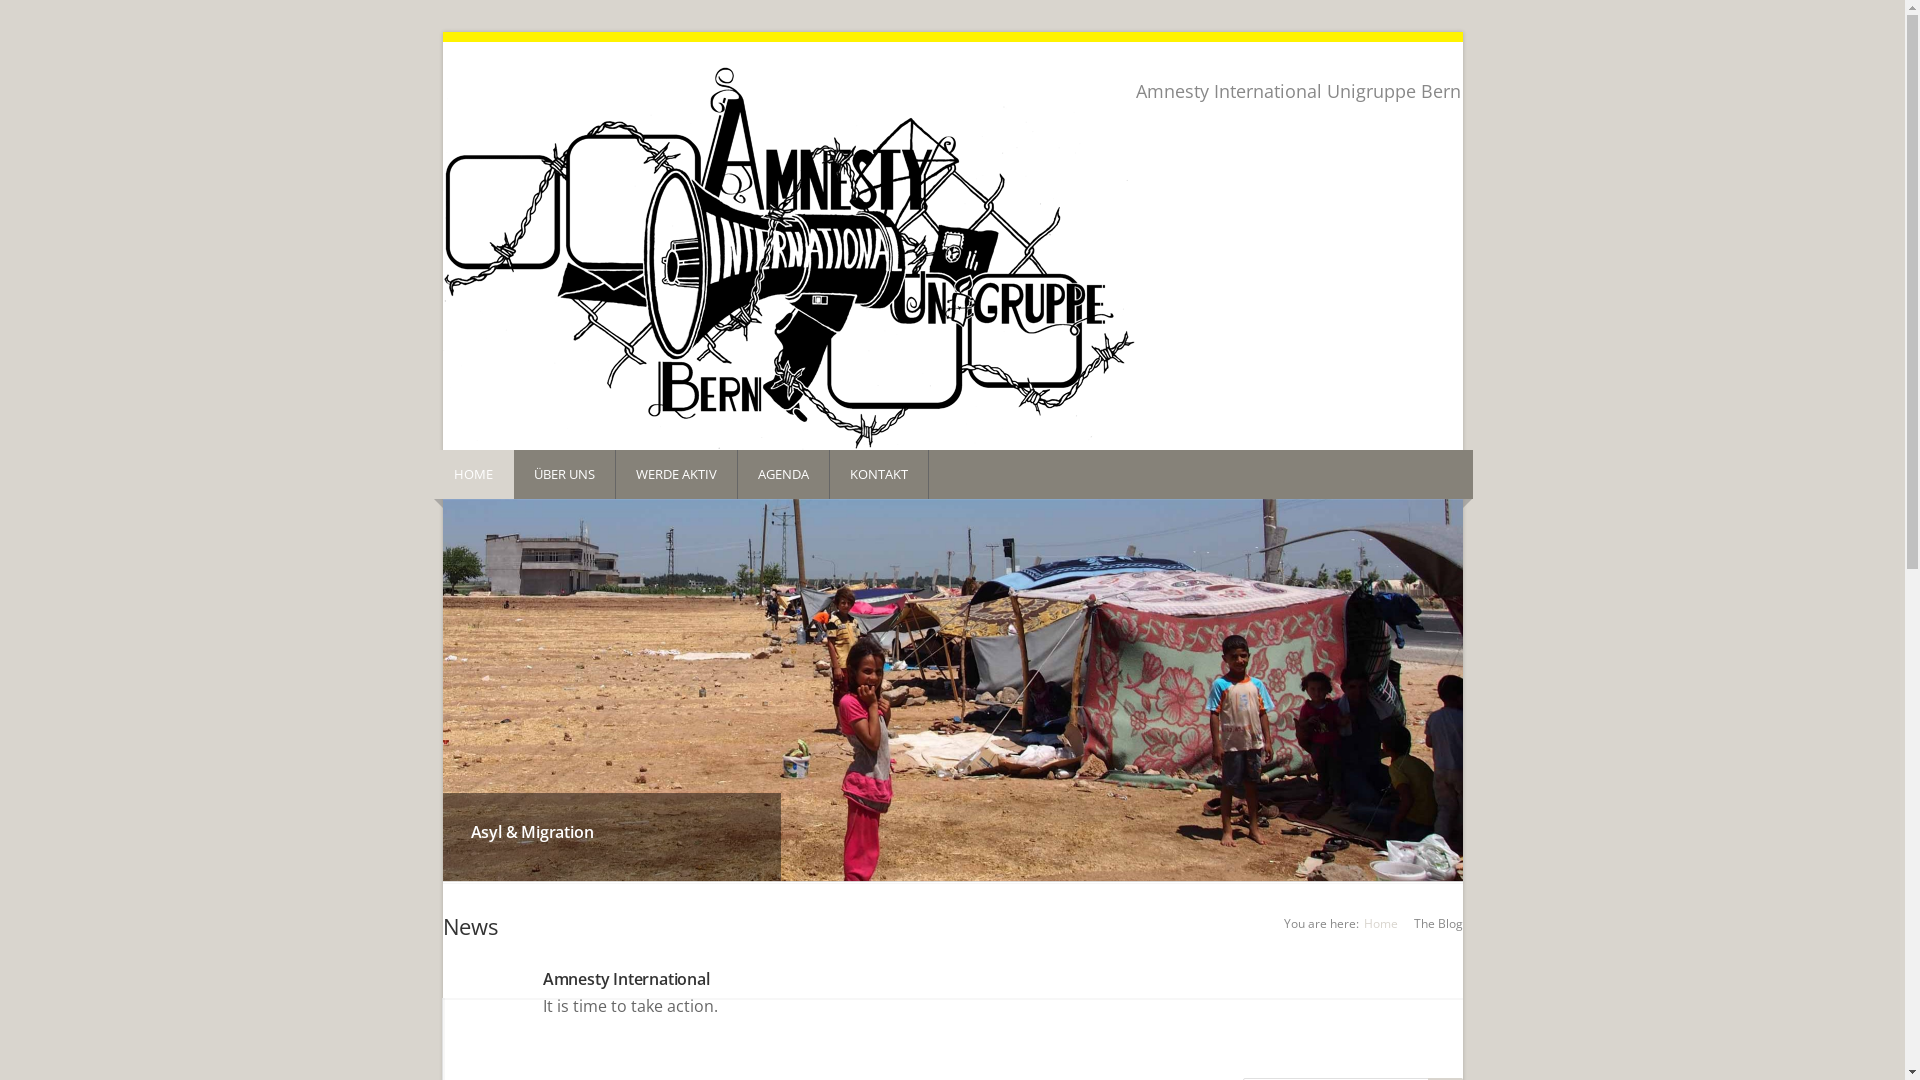 The height and width of the screenshot is (1080, 1920). What do you see at coordinates (1381, 924) in the screenshot?
I see `Home` at bounding box center [1381, 924].